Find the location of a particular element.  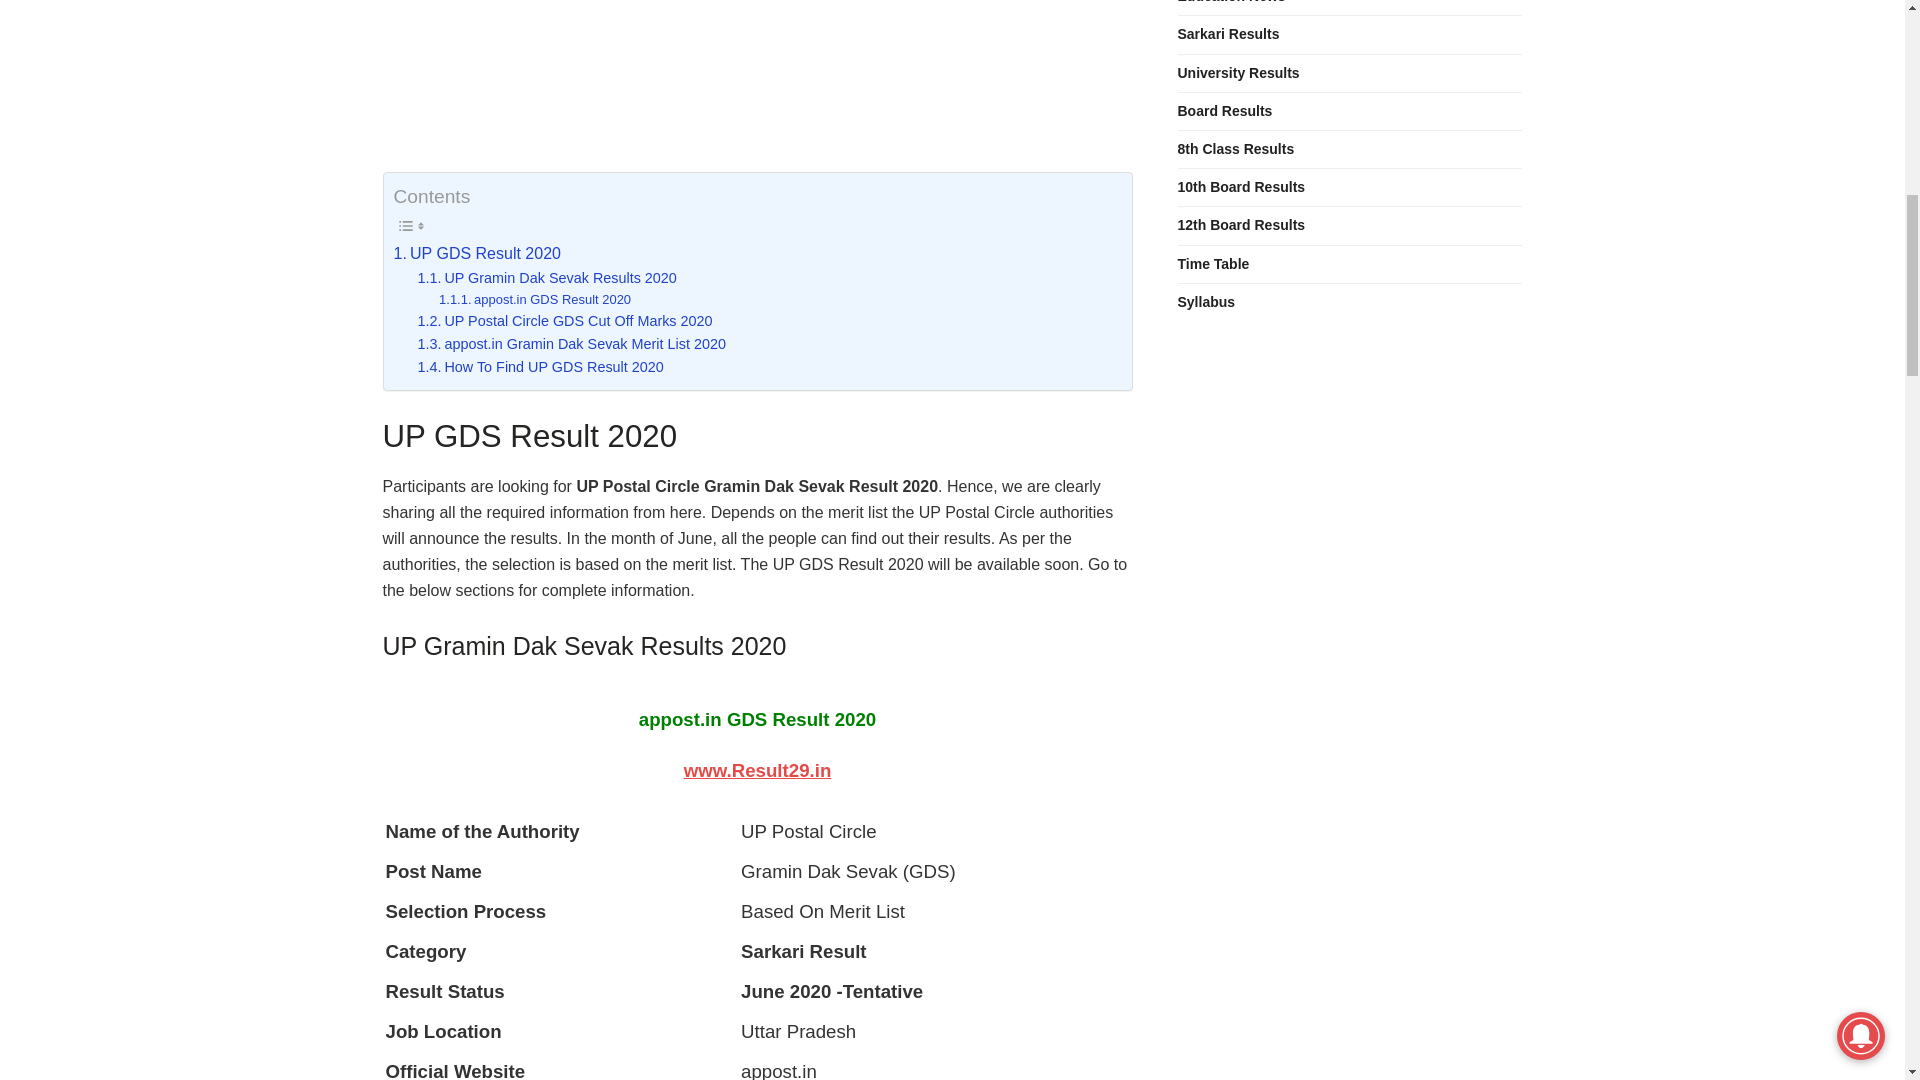

UP Gramin Dak Sevak Results 2020 is located at coordinates (548, 278).